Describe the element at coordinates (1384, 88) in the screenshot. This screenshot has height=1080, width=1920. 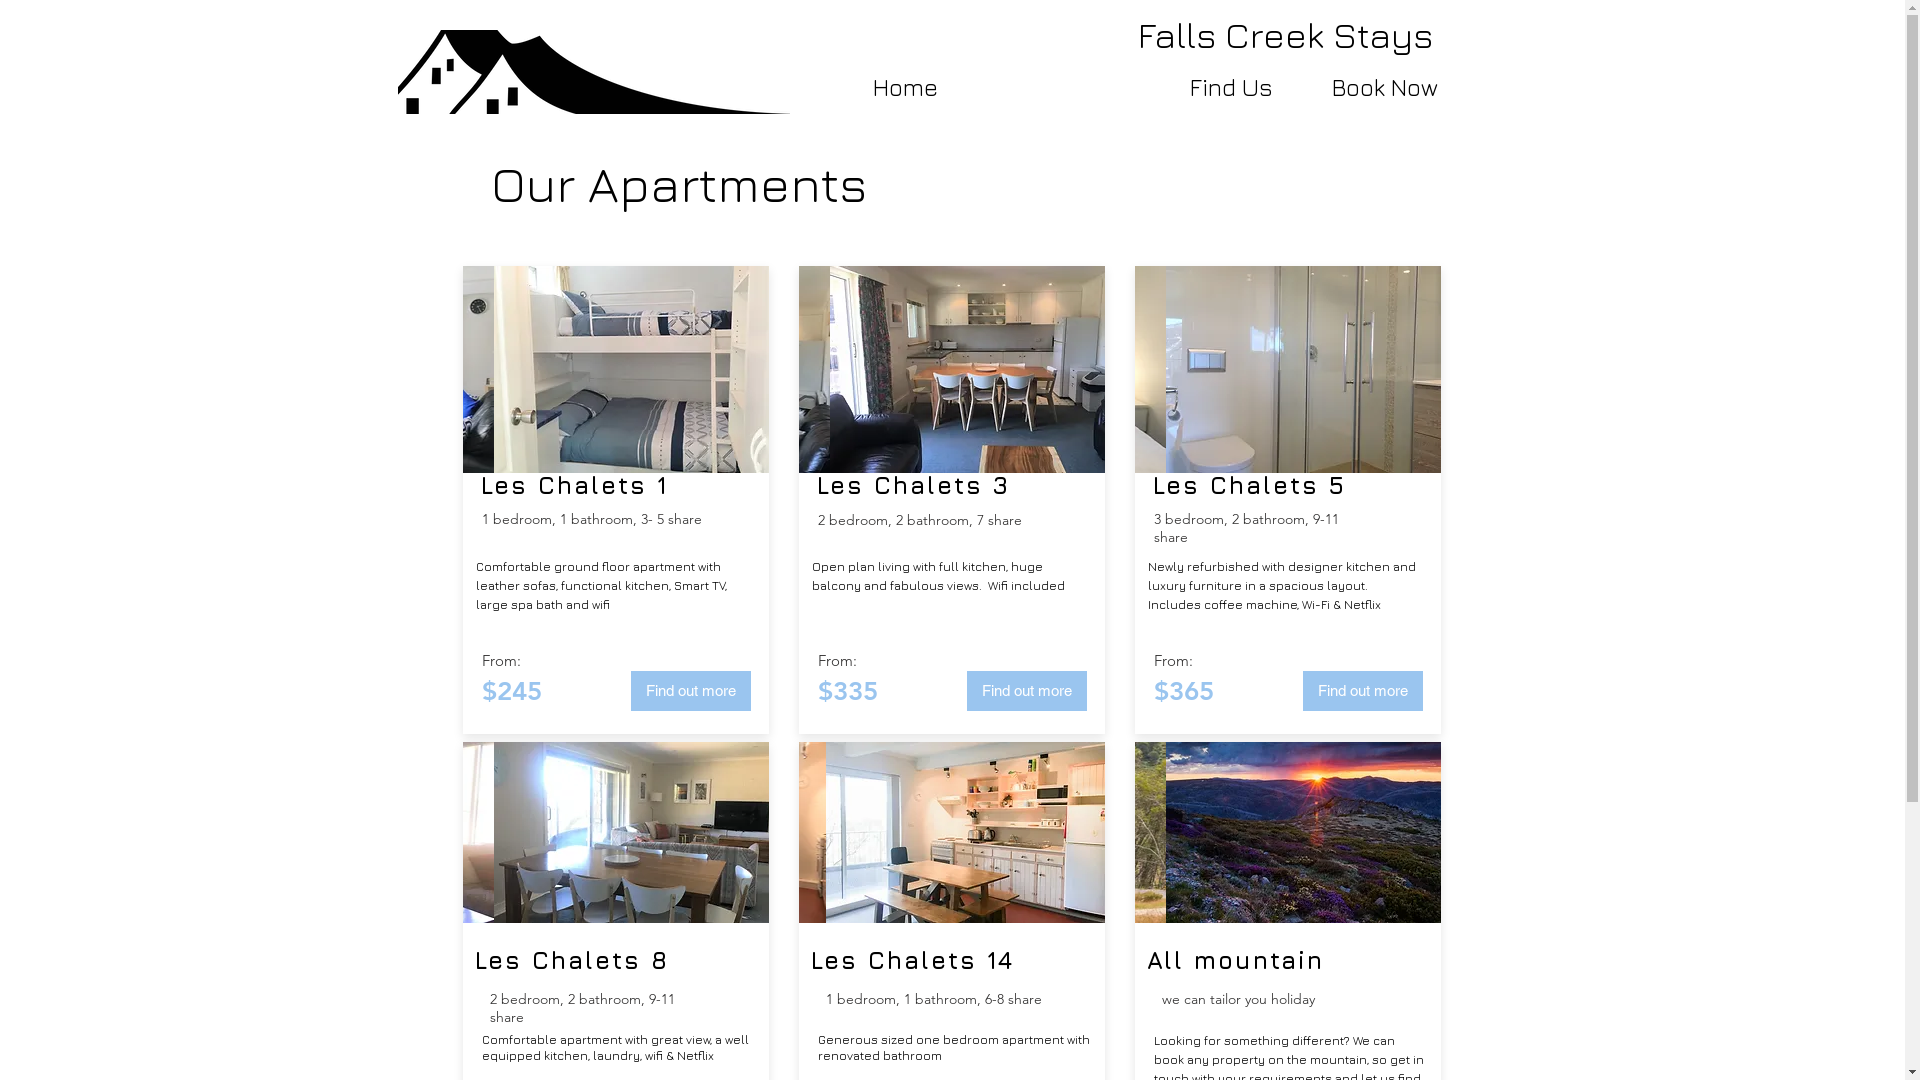
I see `Book Now` at that location.